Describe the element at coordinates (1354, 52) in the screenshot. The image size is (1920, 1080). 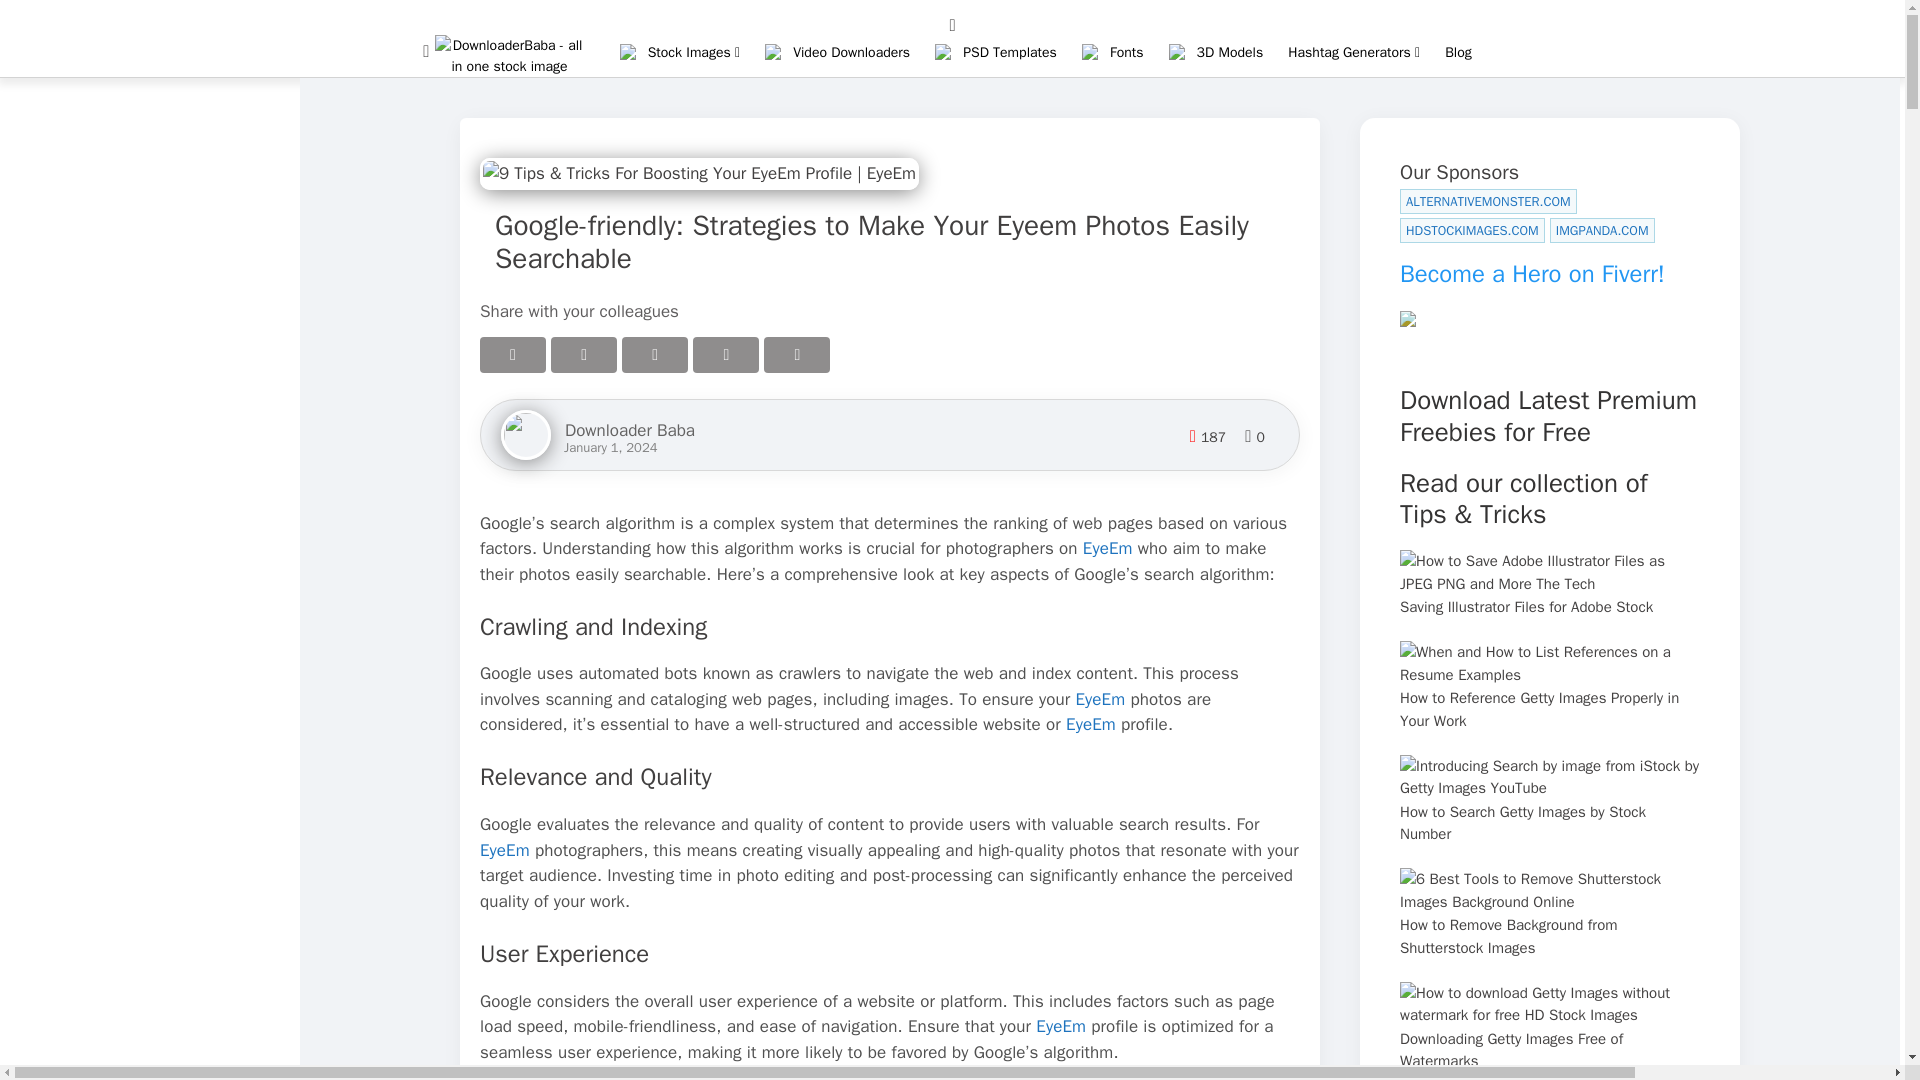
I see `Hashtag Generators` at that location.